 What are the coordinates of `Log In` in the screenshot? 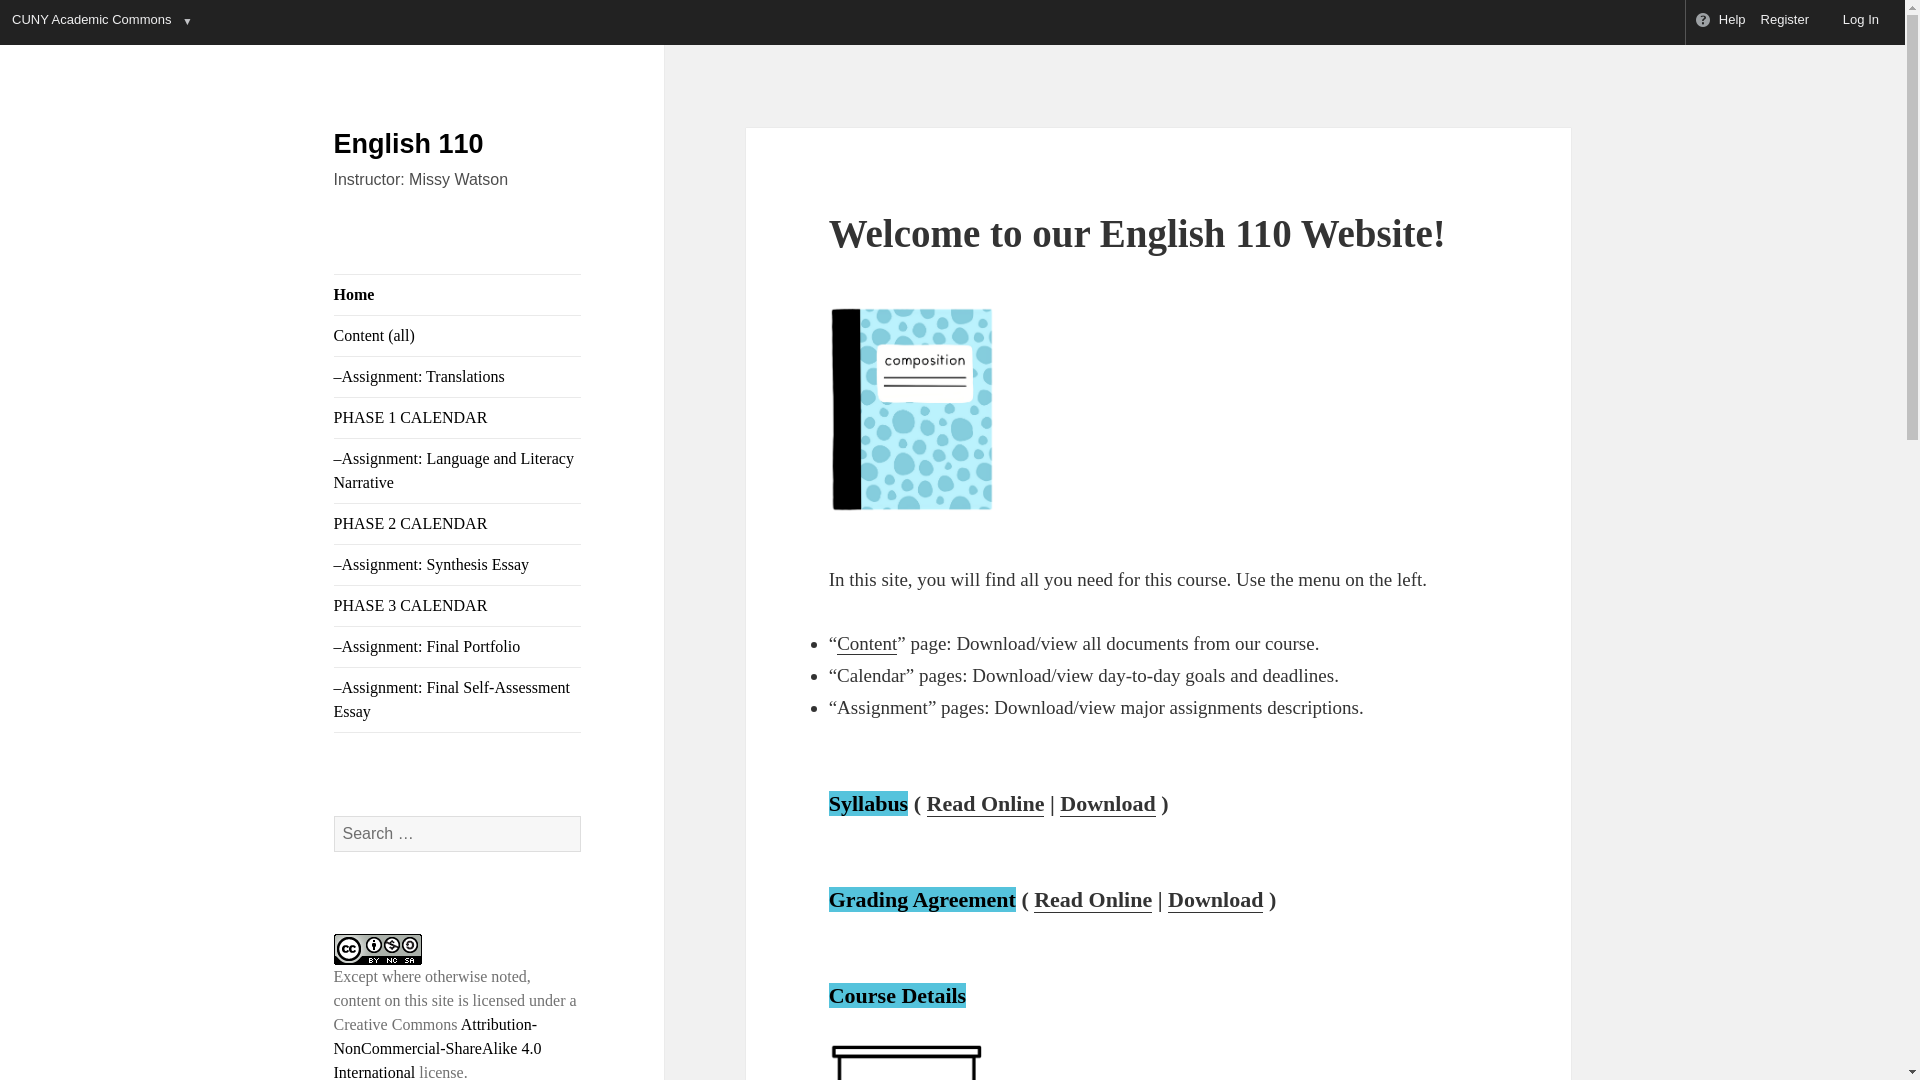 It's located at (1852, 22).